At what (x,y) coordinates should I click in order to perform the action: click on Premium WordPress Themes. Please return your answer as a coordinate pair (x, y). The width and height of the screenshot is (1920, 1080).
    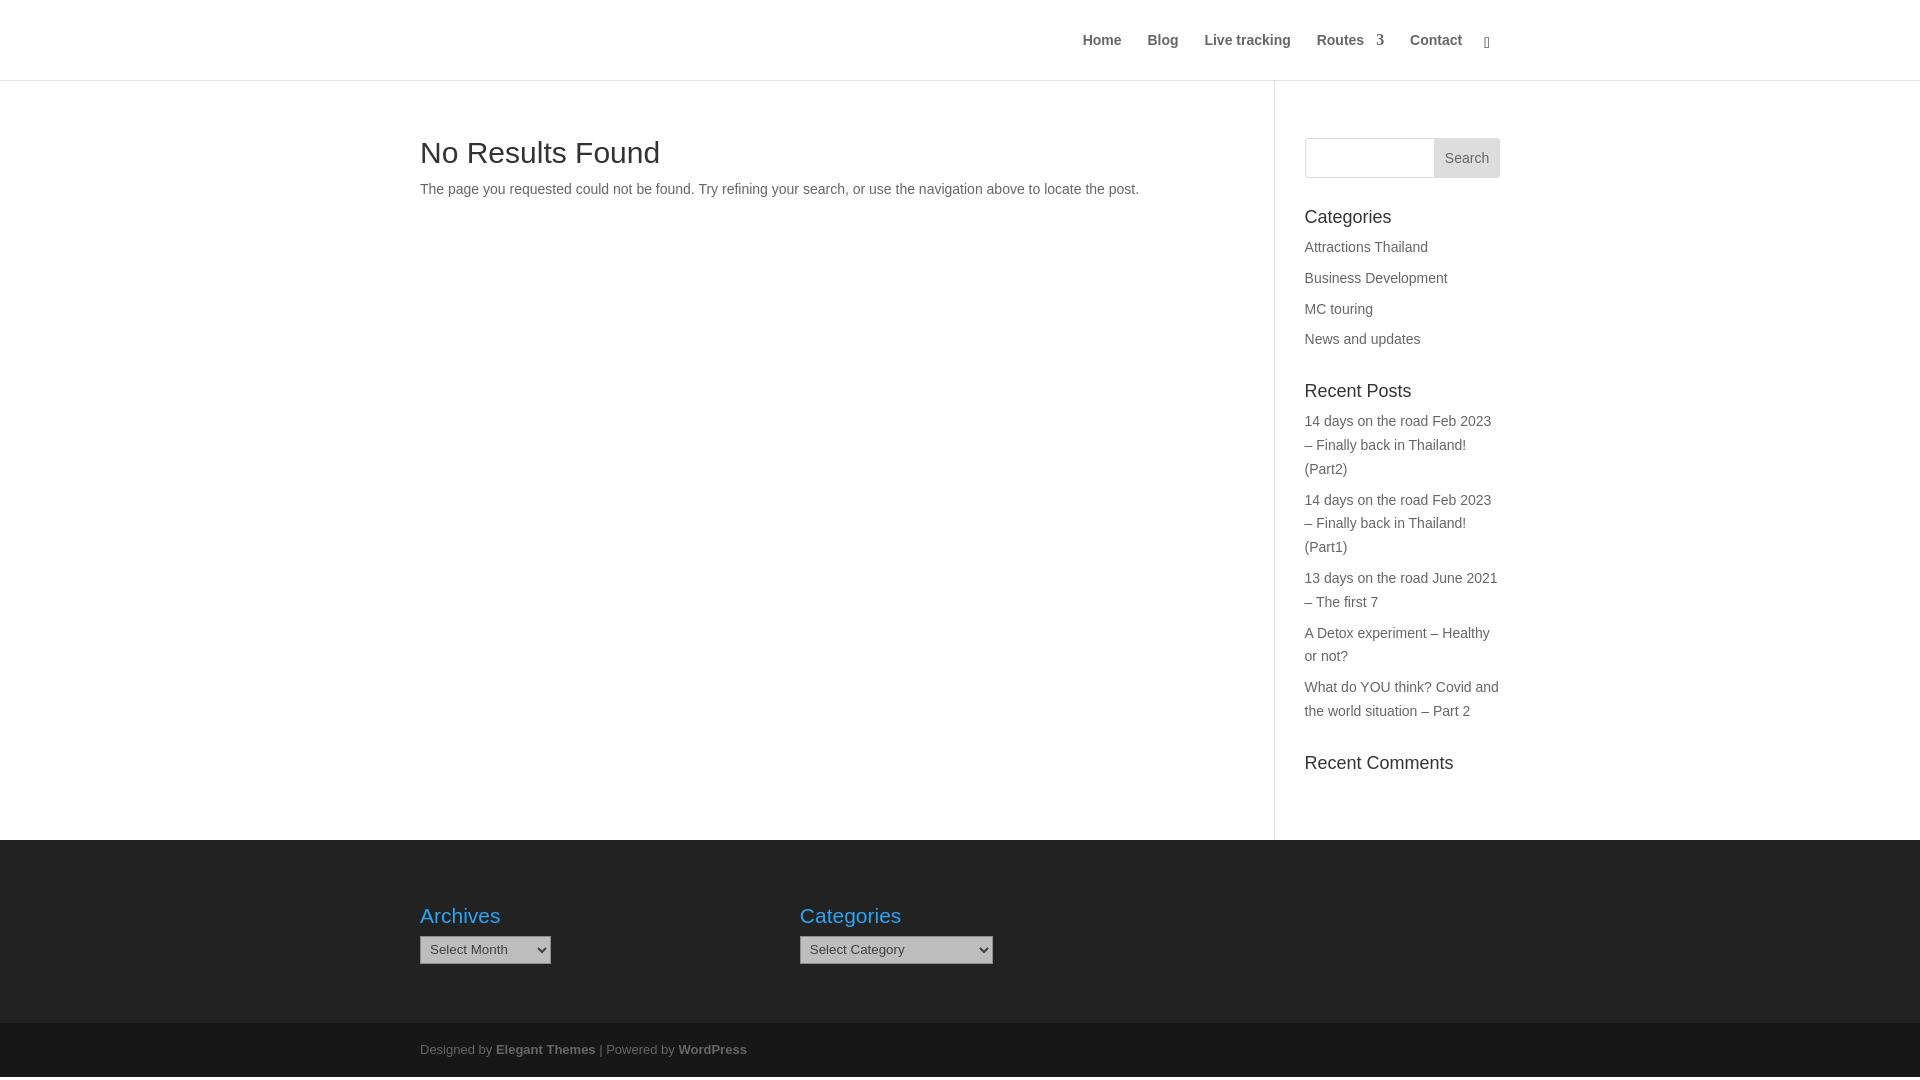
    Looking at the image, I should click on (545, 1050).